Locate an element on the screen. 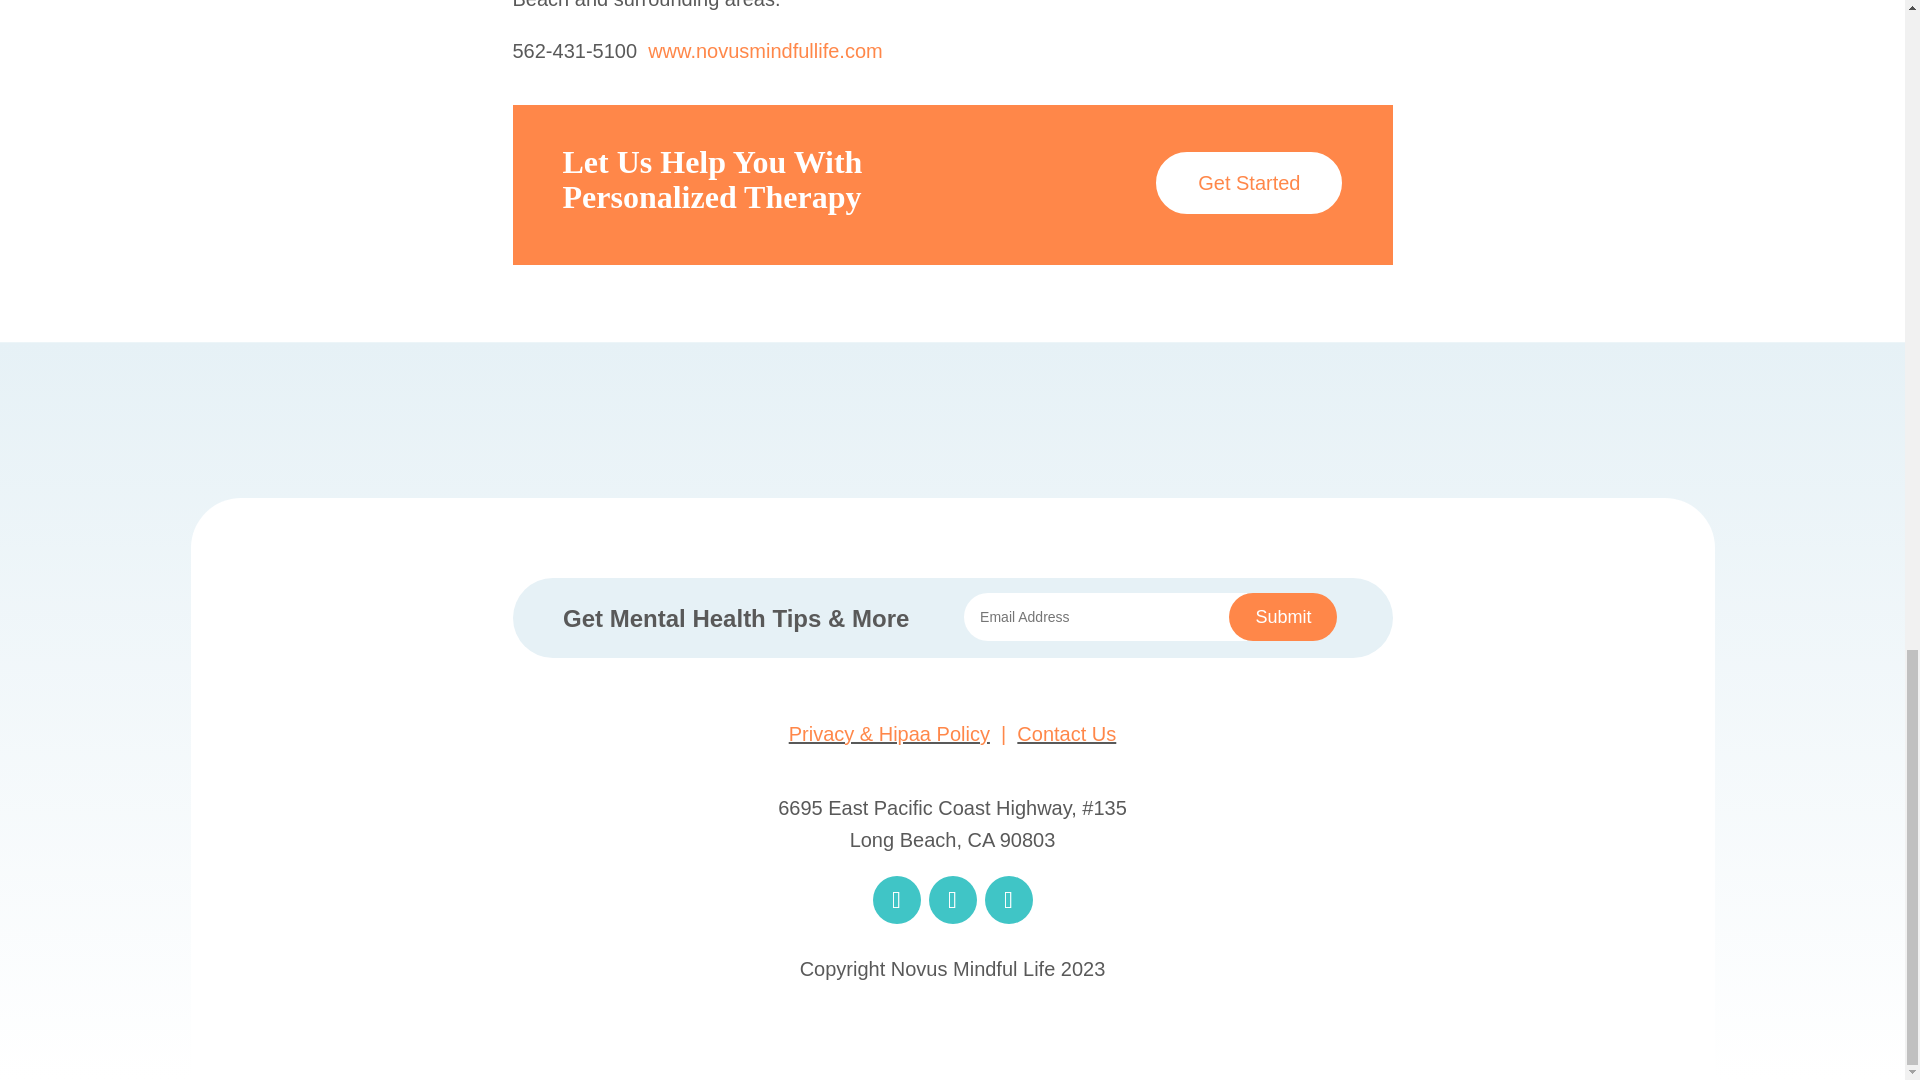 Image resolution: width=1920 pixels, height=1080 pixels. nvl-ic-mini is located at coordinates (952, 1024).